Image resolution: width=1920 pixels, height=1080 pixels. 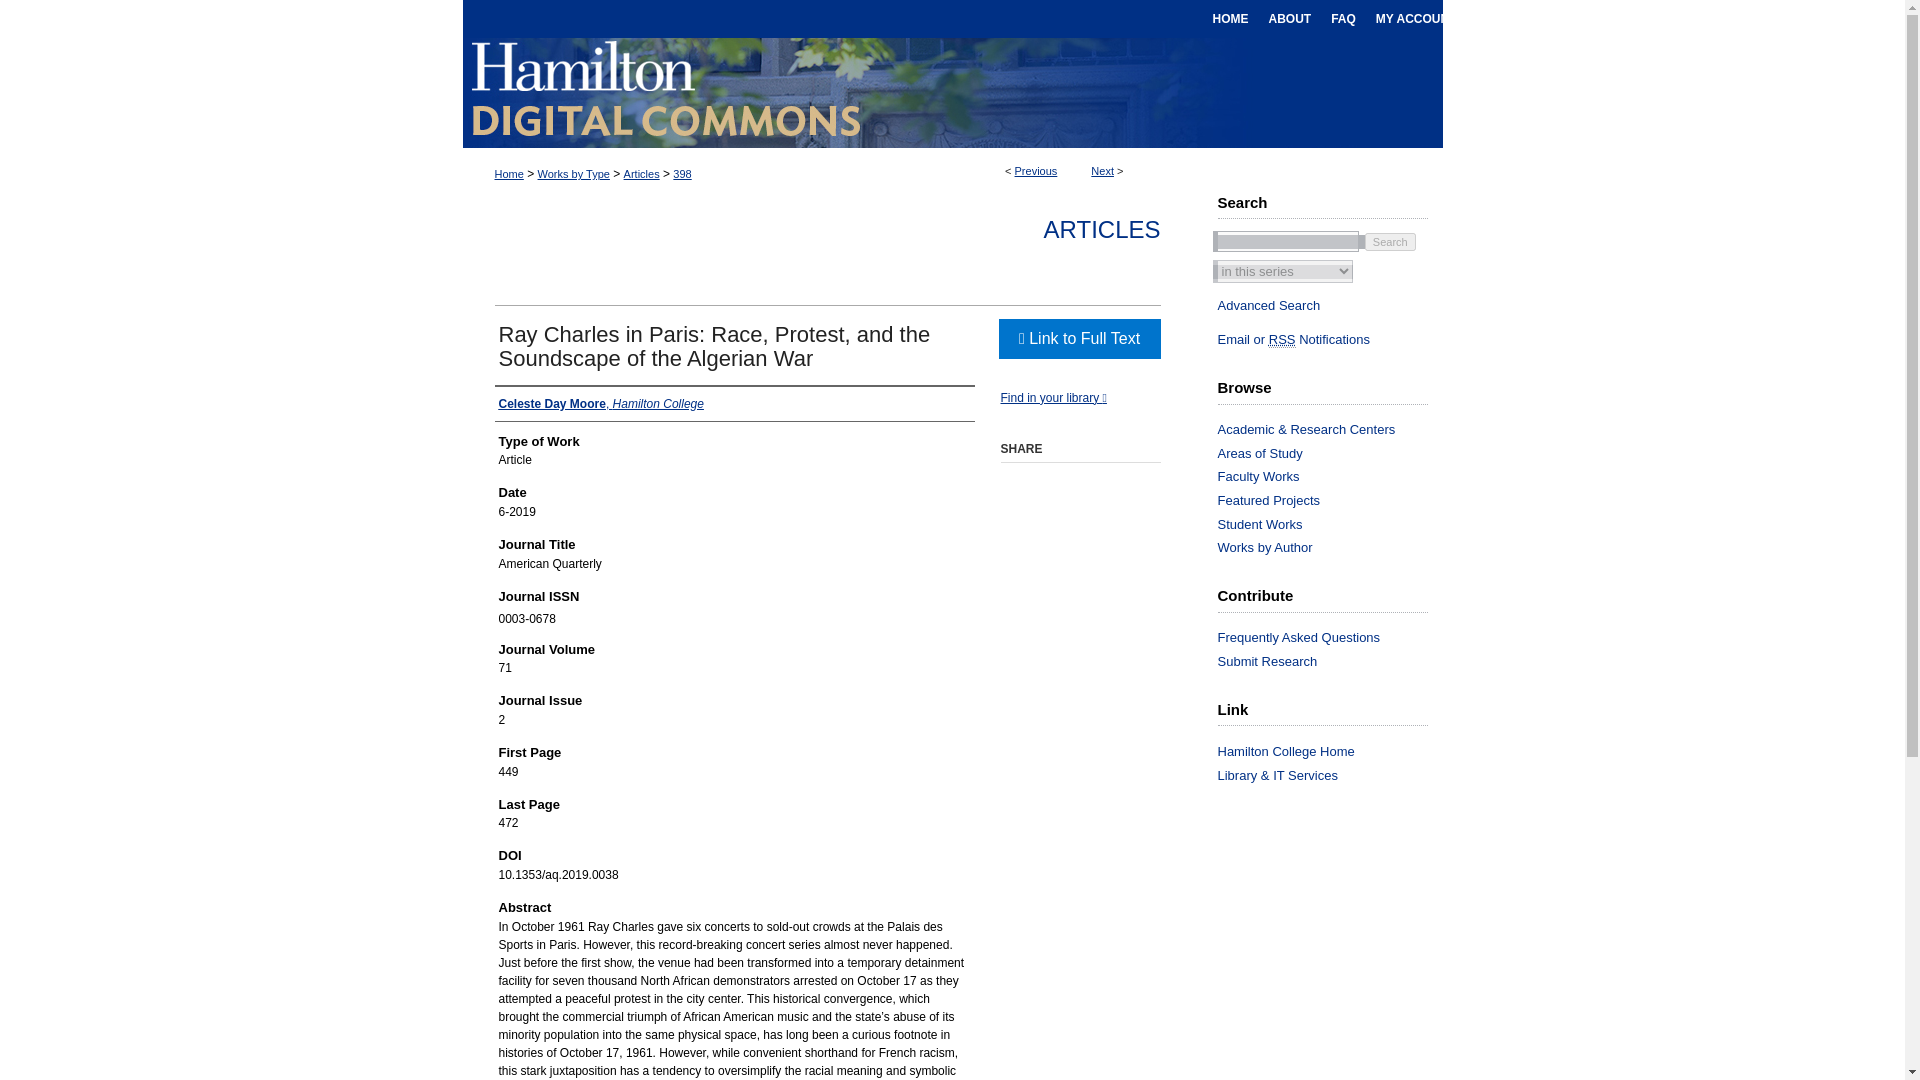 I want to click on ARTICLES, so click(x=1102, y=230).